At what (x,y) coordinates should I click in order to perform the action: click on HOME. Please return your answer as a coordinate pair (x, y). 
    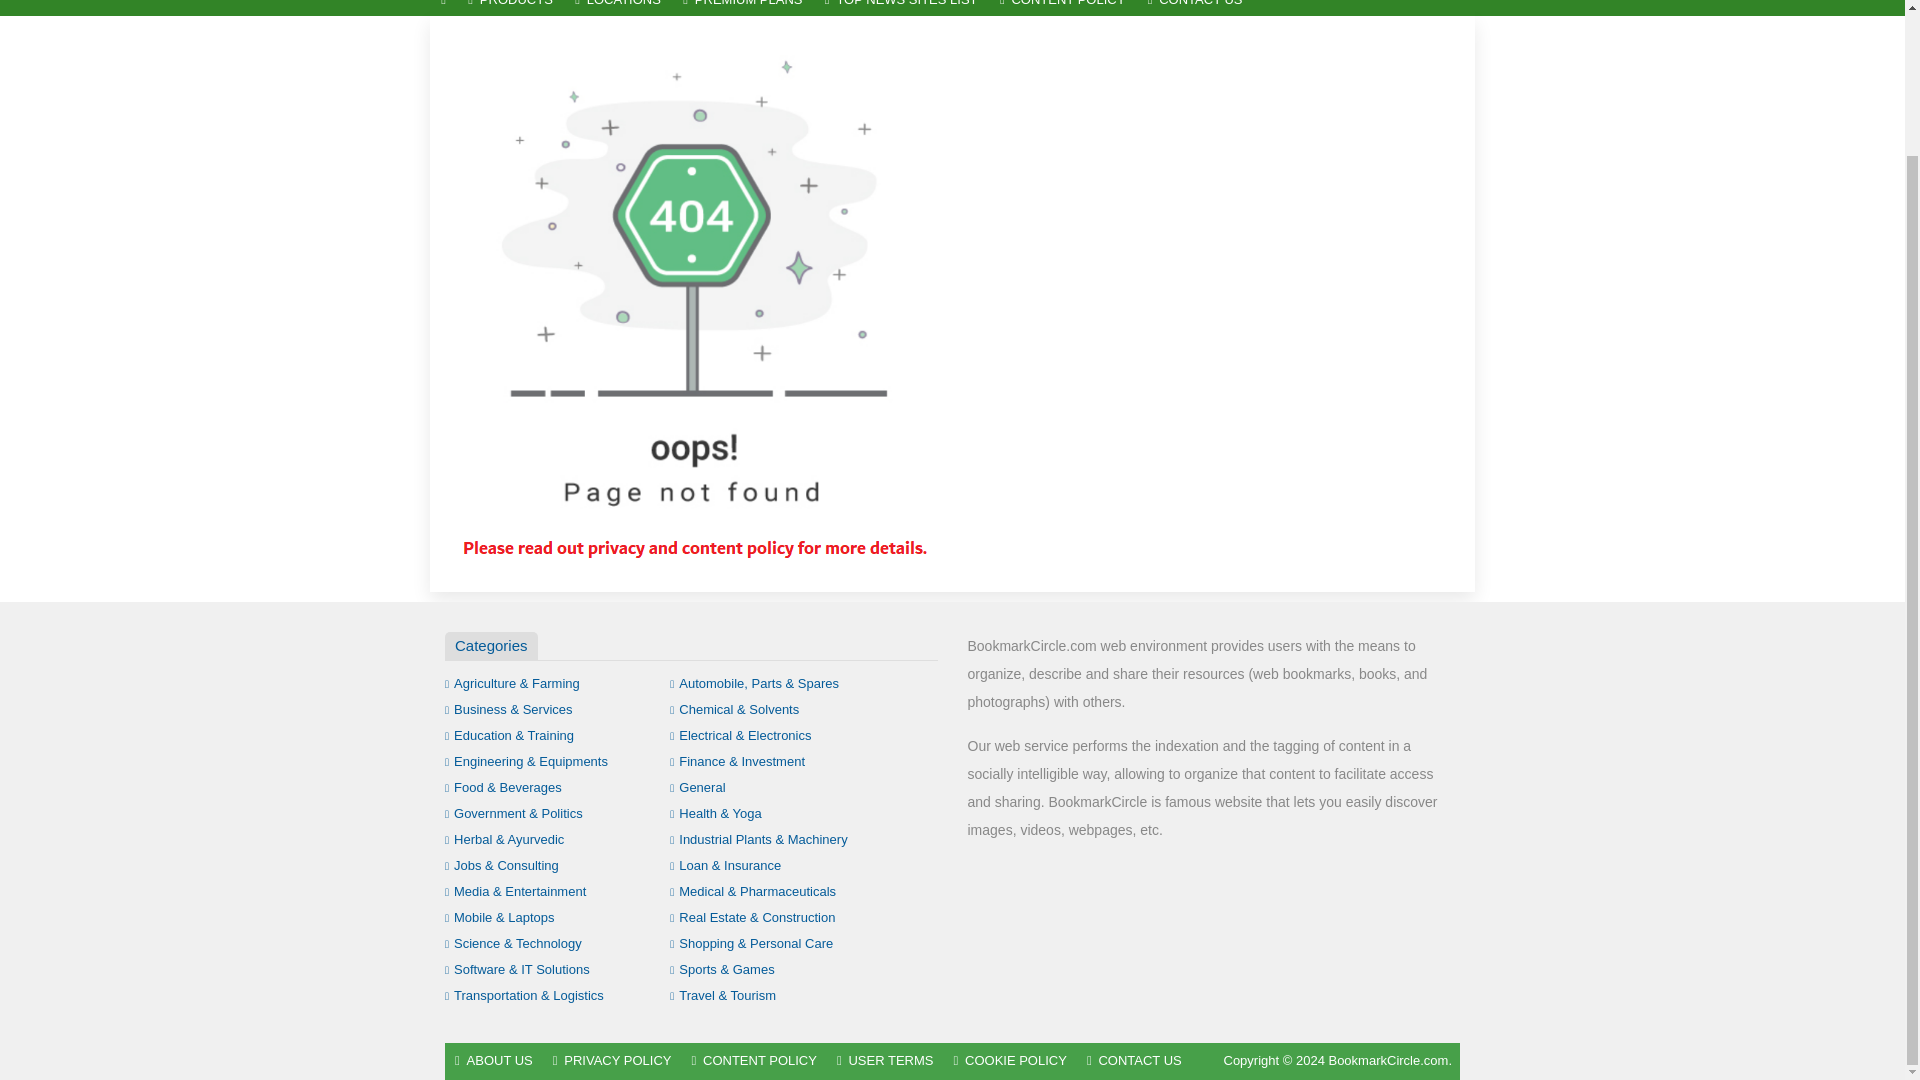
    Looking at the image, I should click on (443, 8).